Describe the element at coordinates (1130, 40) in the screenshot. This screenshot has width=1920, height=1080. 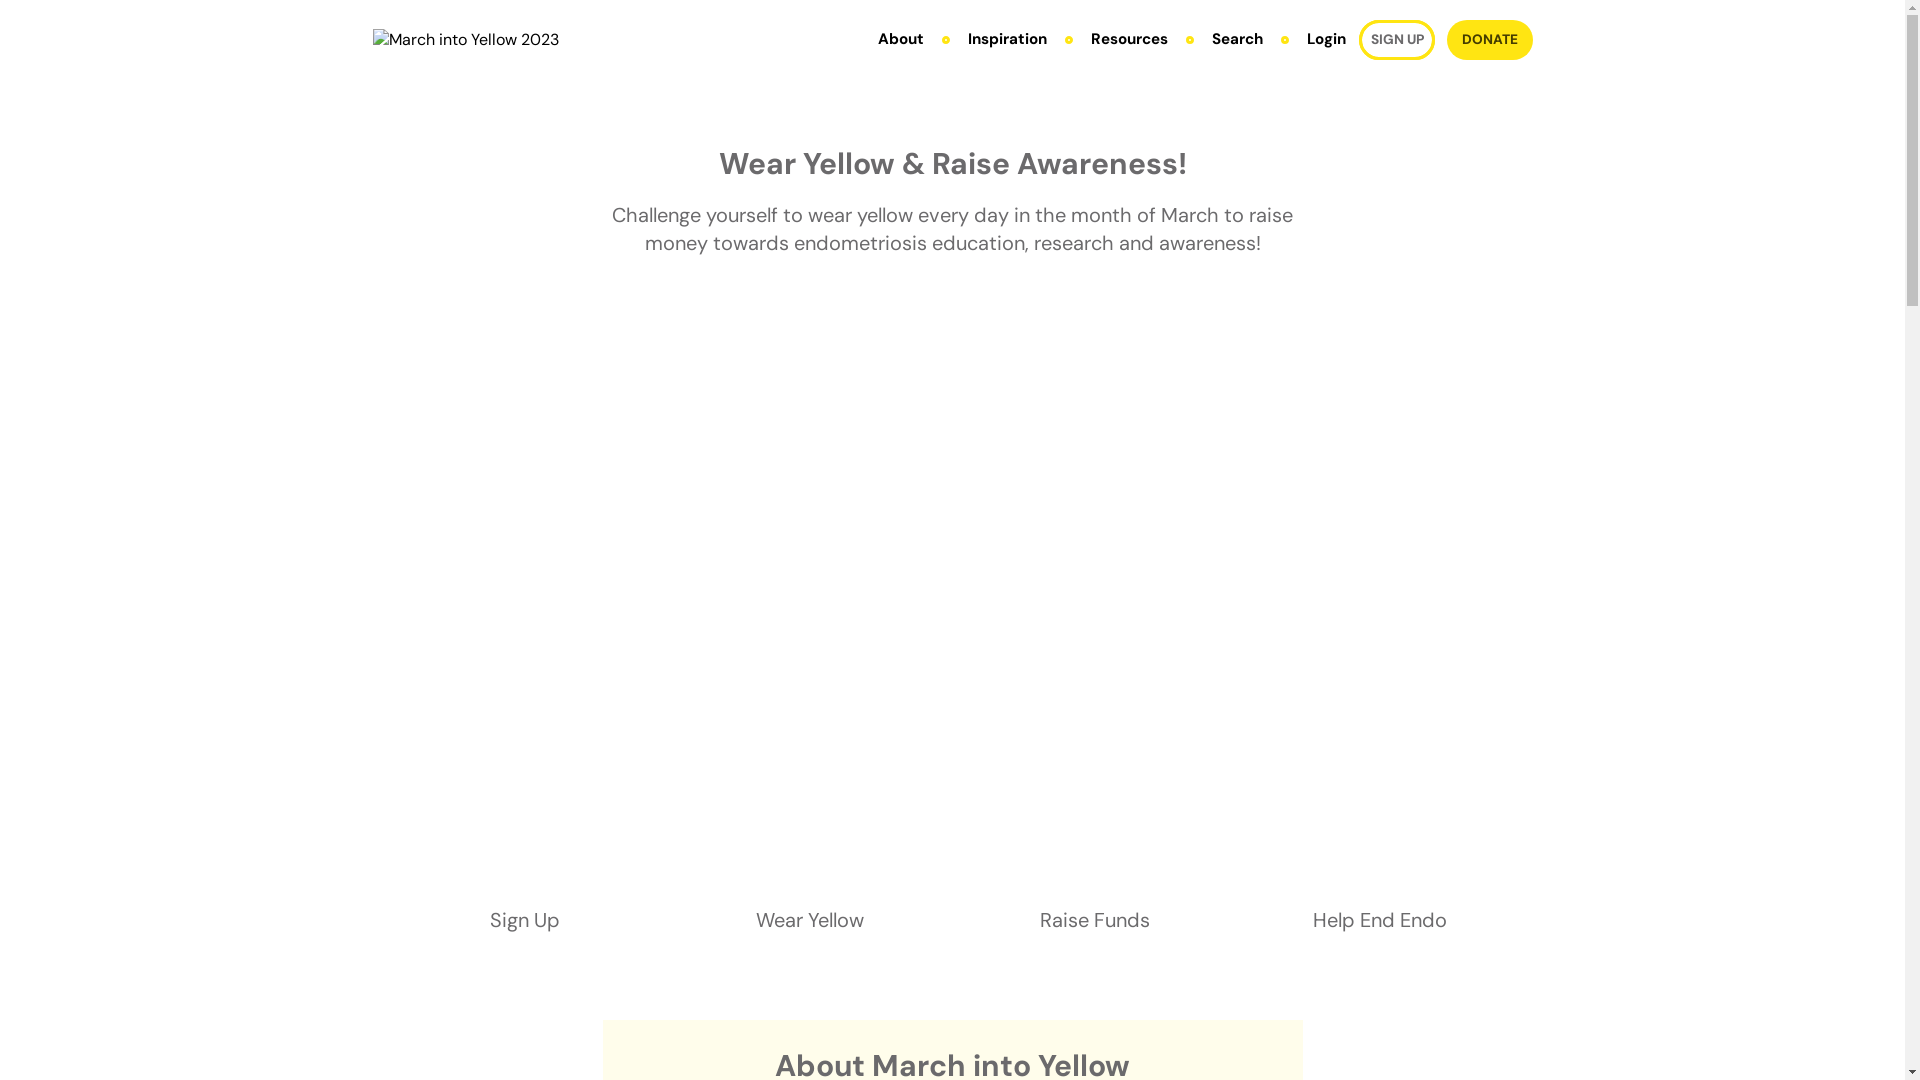
I see `Resources` at that location.